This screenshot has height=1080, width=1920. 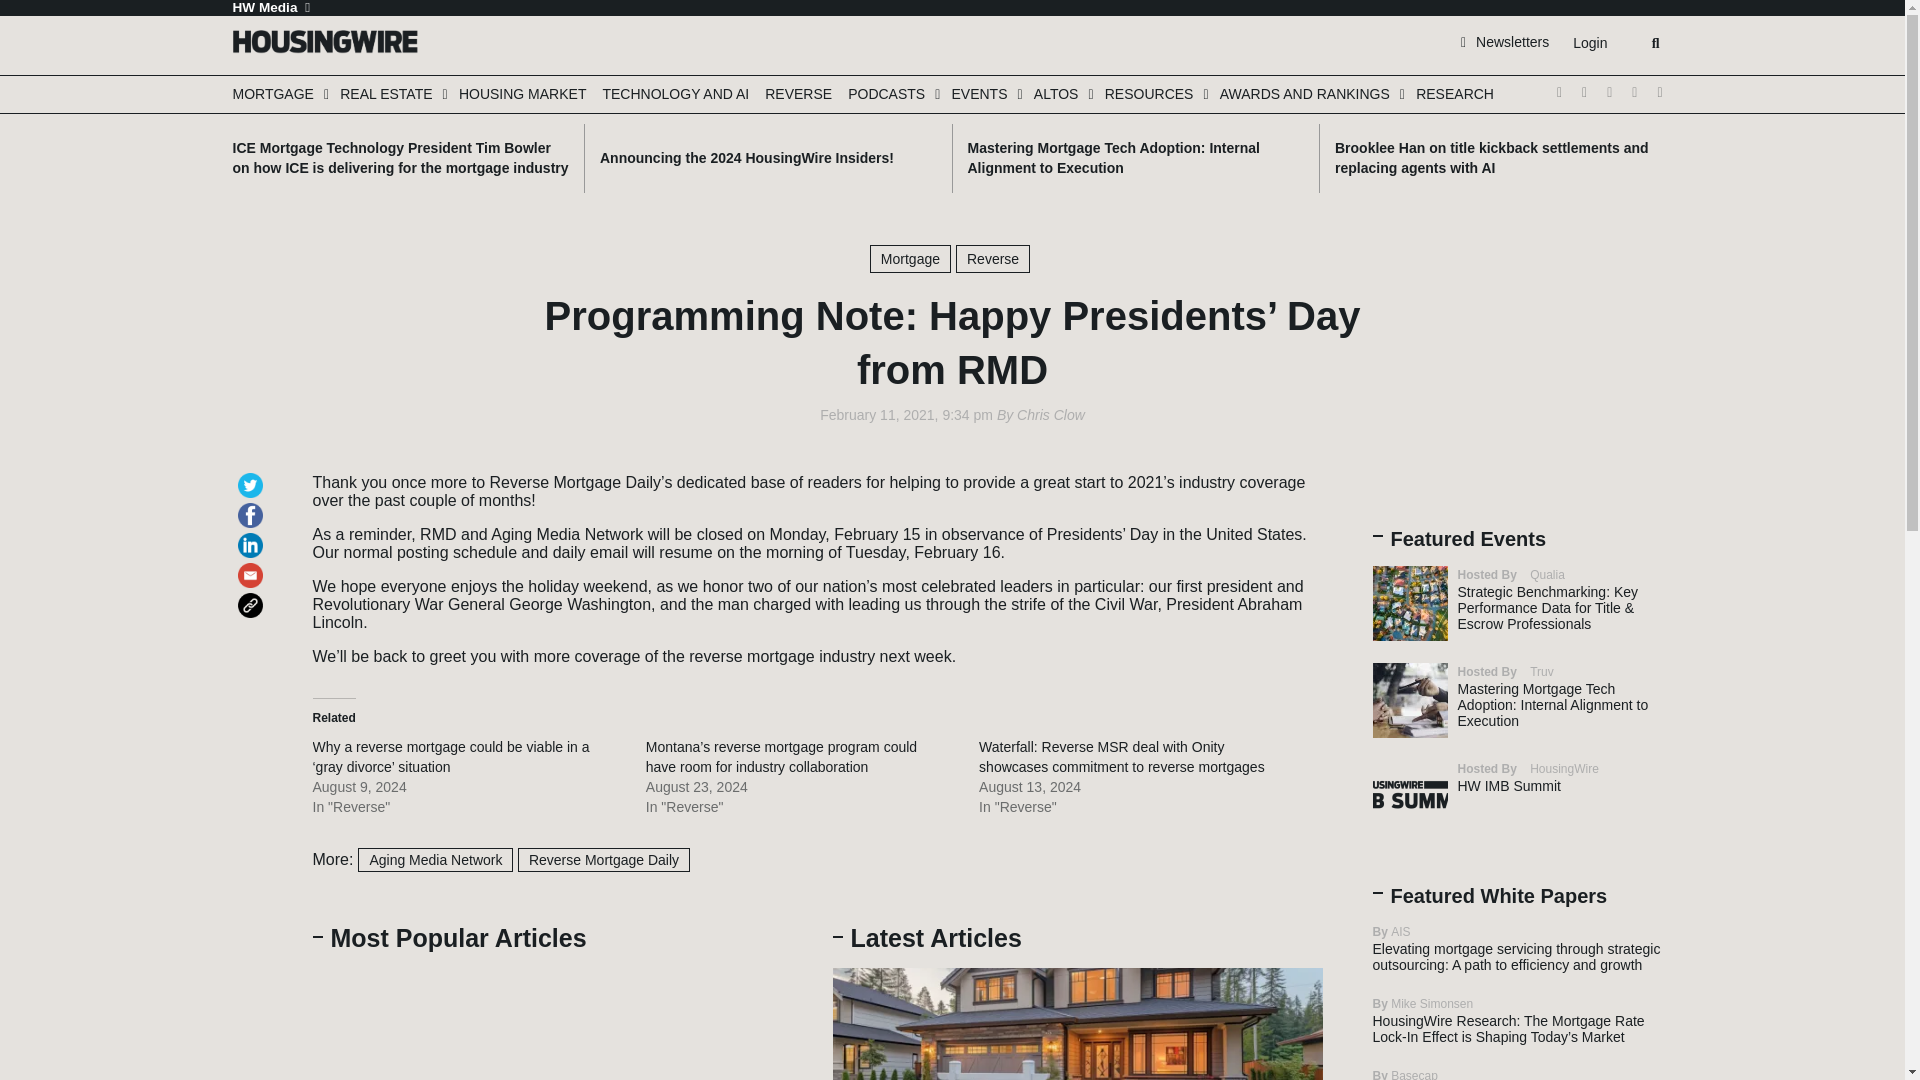 I want to click on Click to copy link, so click(x=254, y=596).